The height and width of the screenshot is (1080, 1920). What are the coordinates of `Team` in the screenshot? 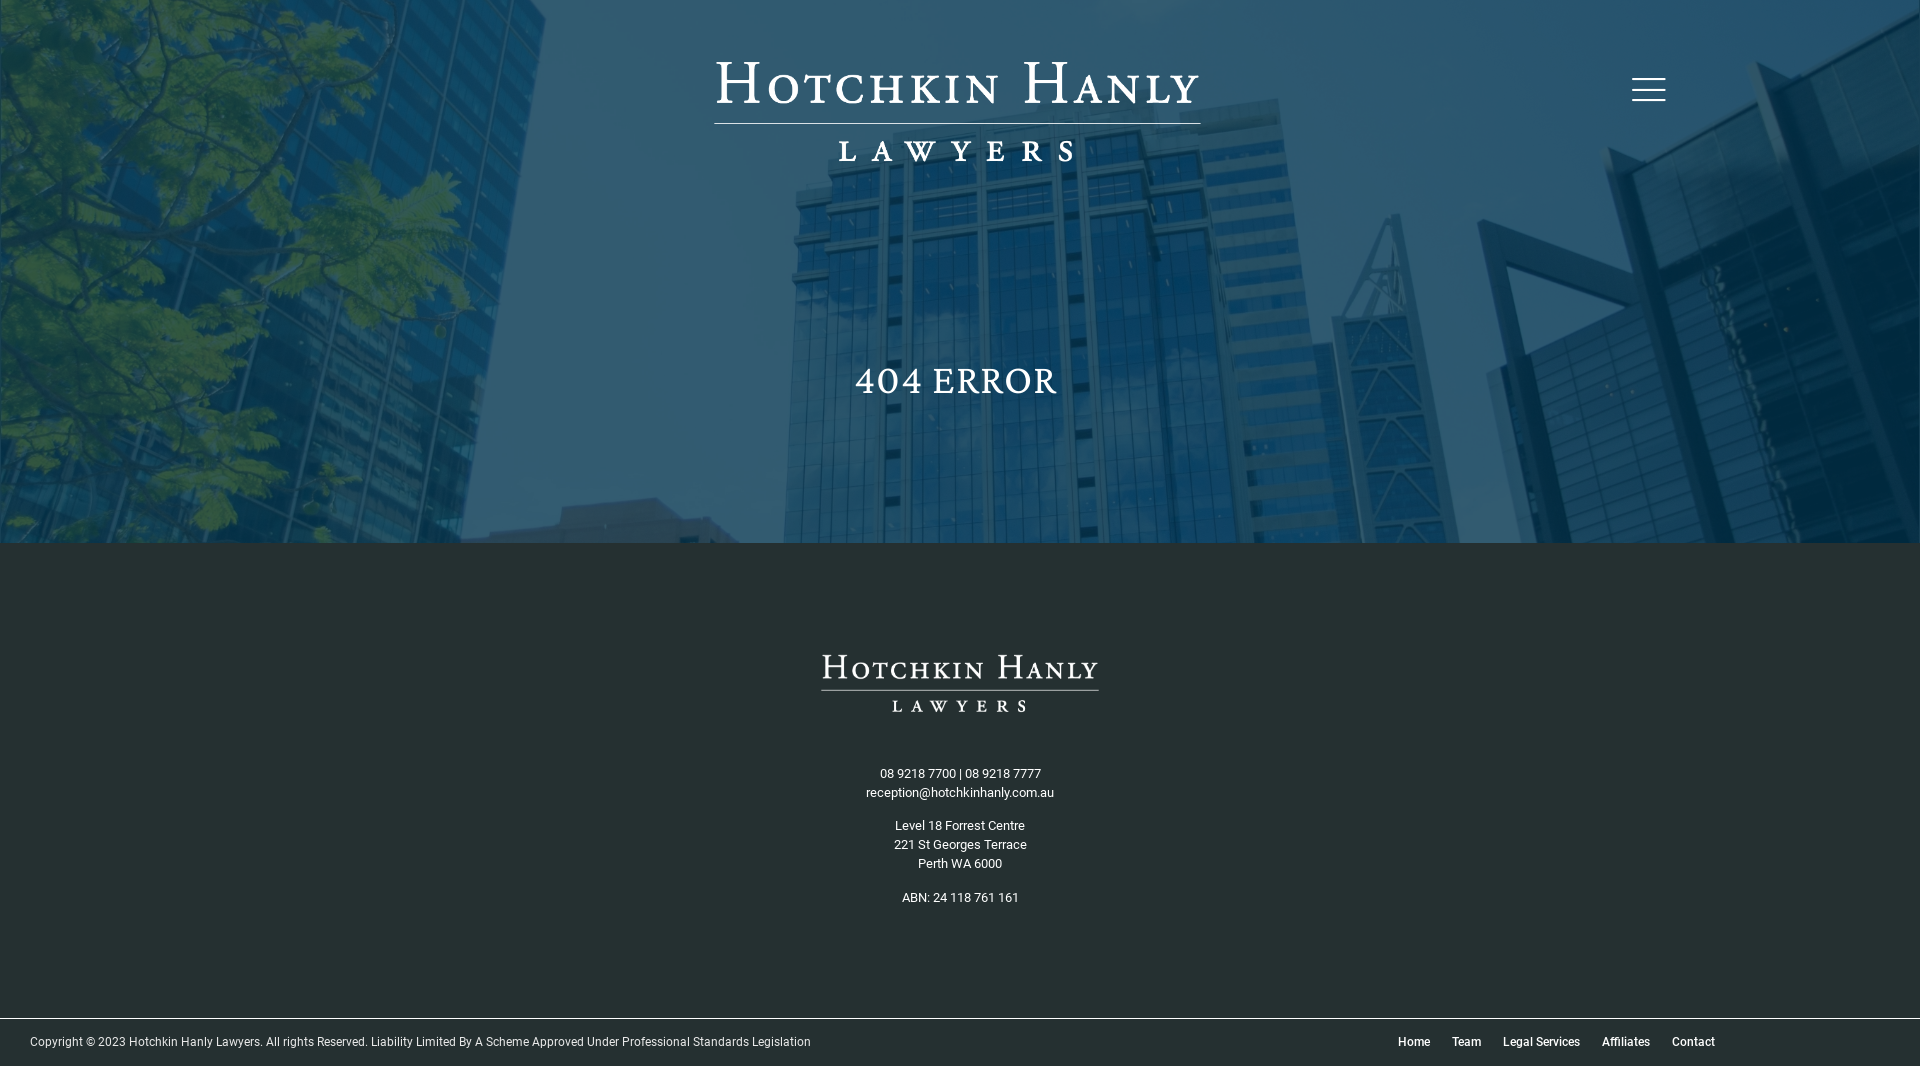 It's located at (1466, 1042).